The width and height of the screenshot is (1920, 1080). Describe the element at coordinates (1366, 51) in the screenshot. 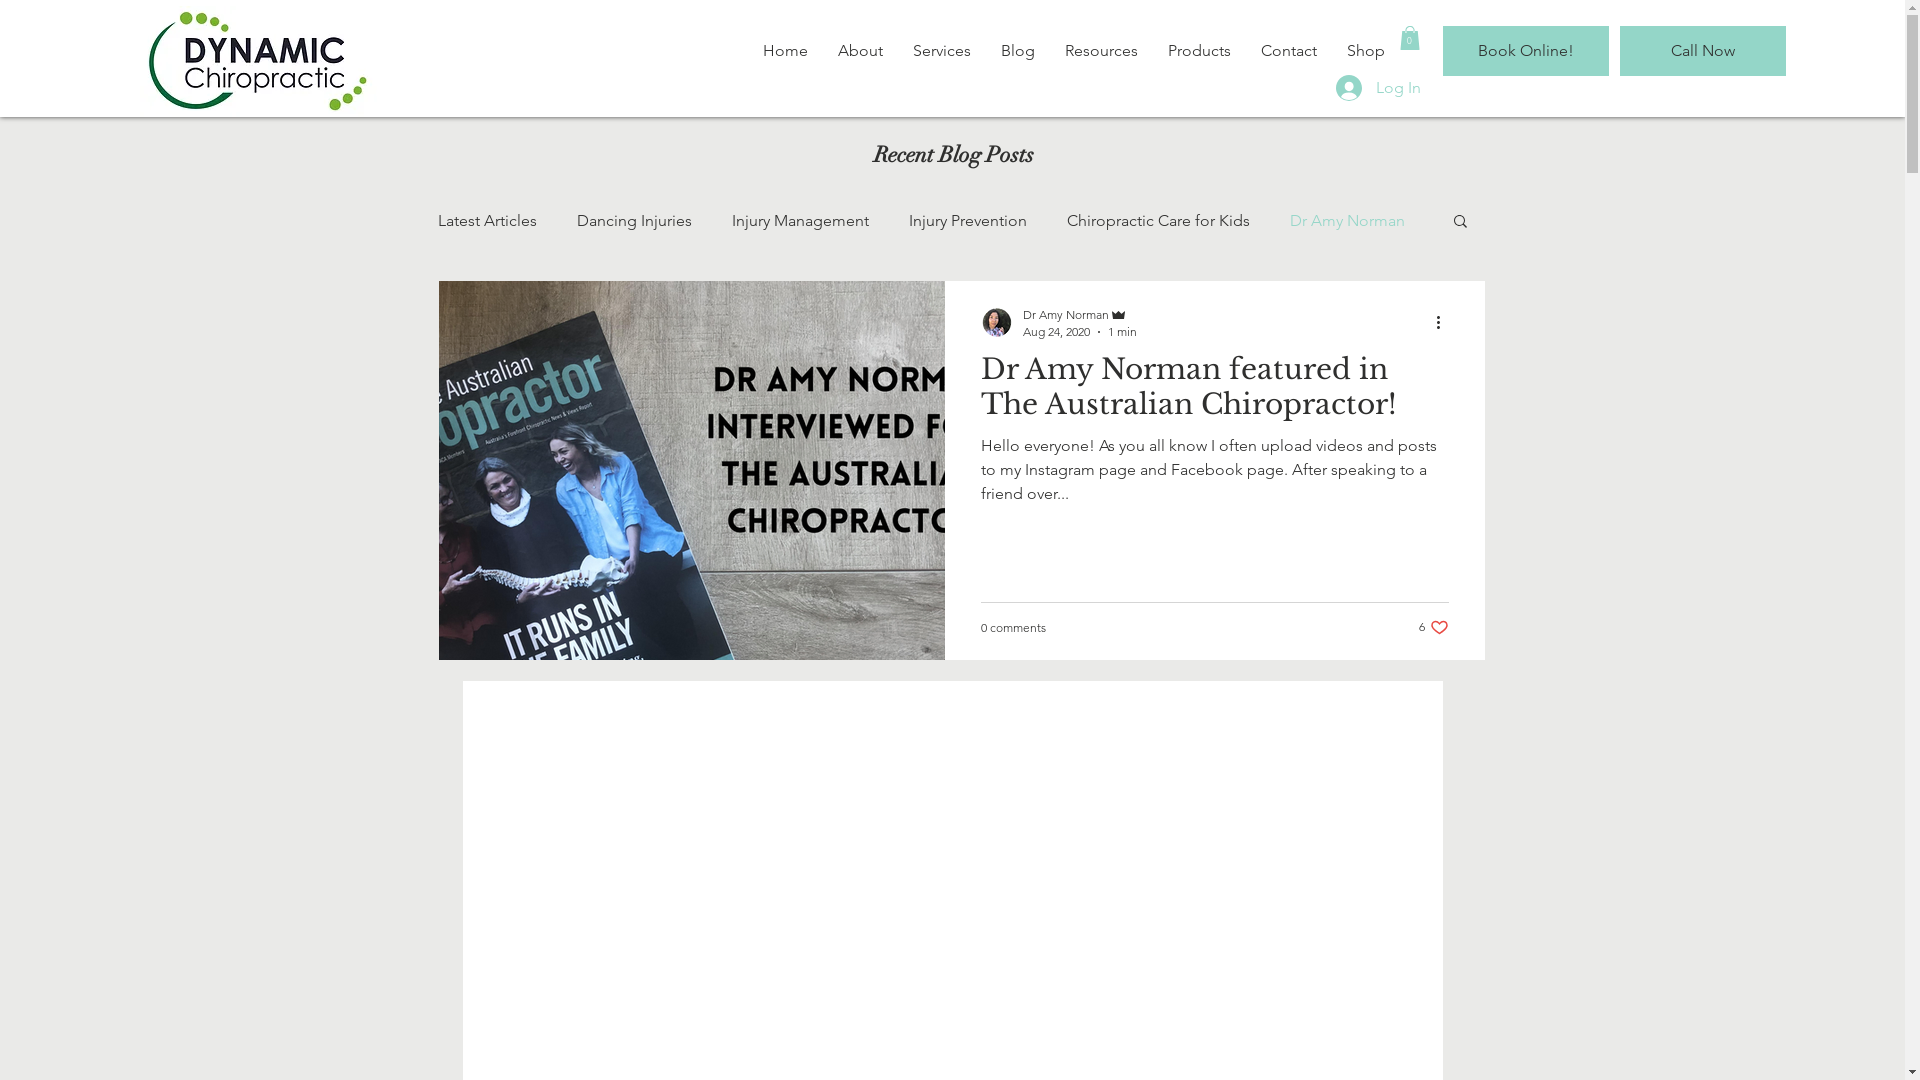

I see `Shop` at that location.